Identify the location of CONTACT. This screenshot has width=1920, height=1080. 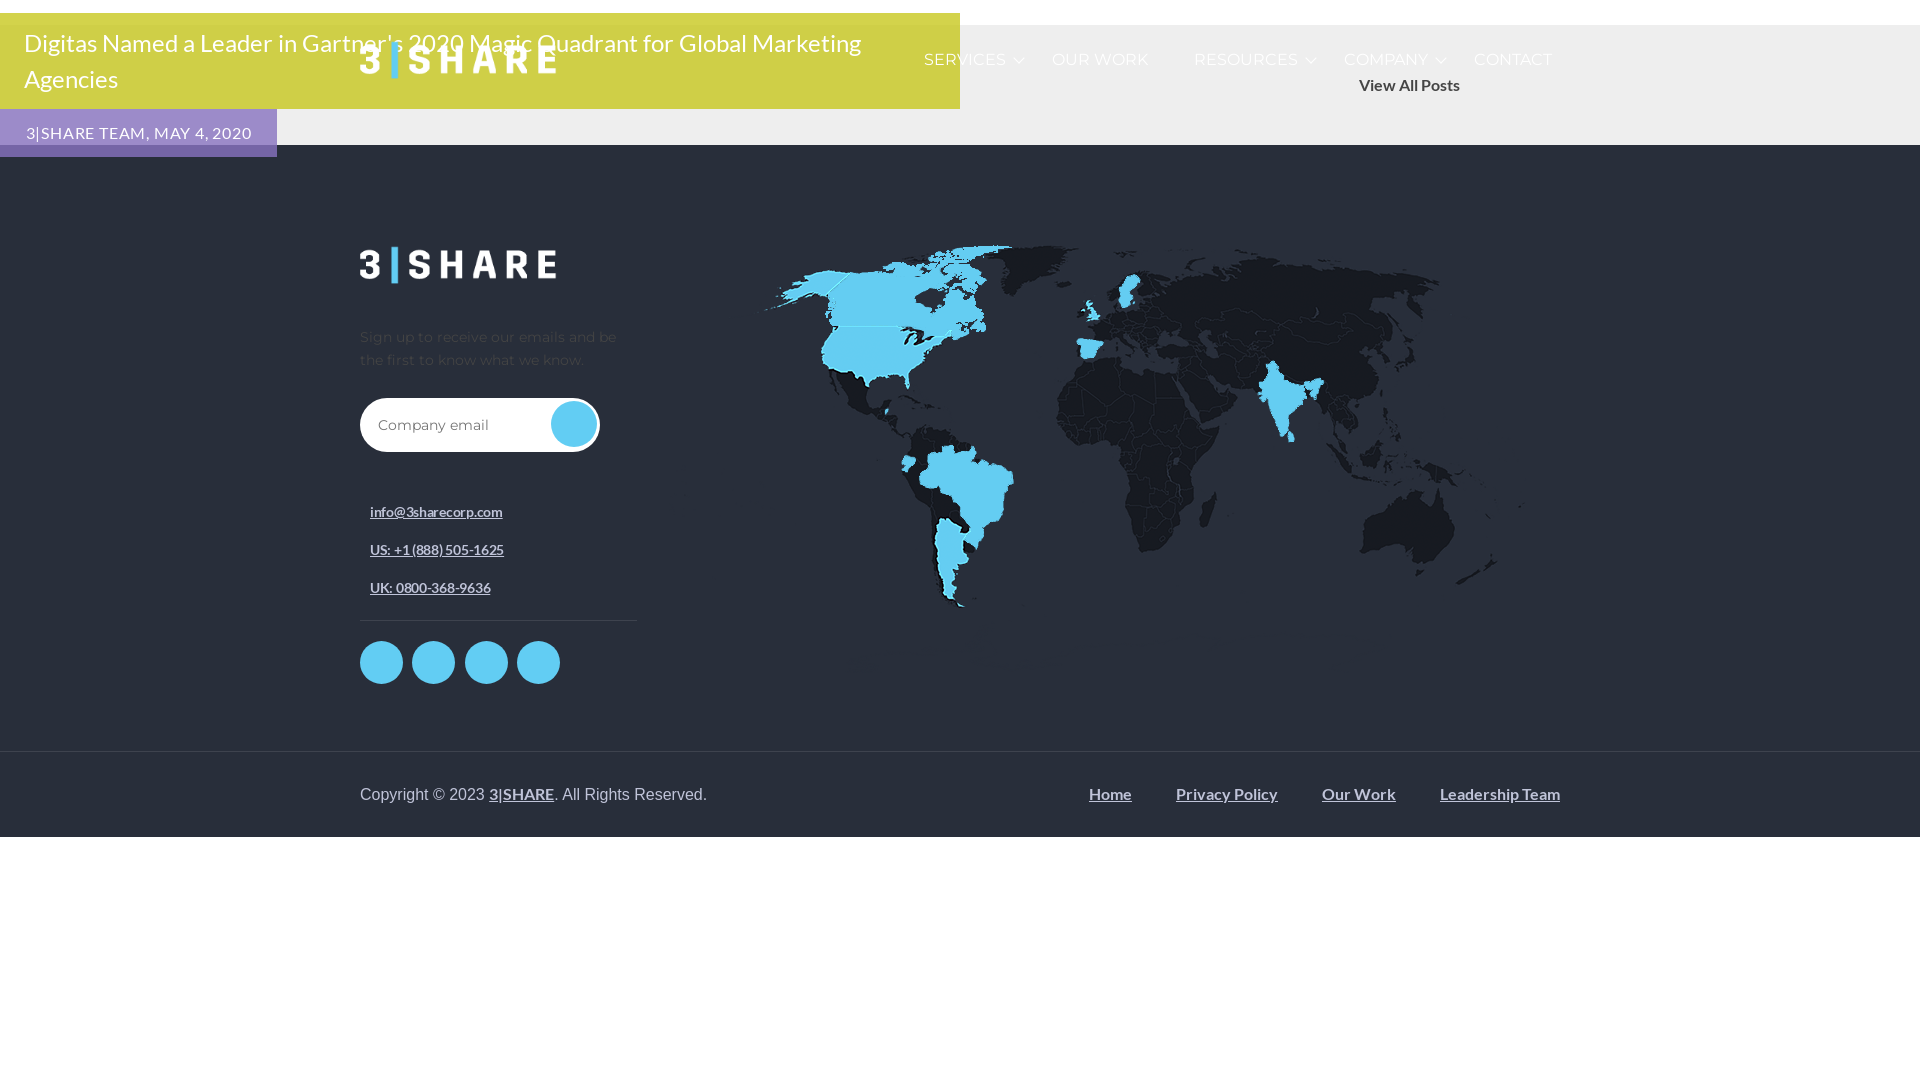
(1513, 60).